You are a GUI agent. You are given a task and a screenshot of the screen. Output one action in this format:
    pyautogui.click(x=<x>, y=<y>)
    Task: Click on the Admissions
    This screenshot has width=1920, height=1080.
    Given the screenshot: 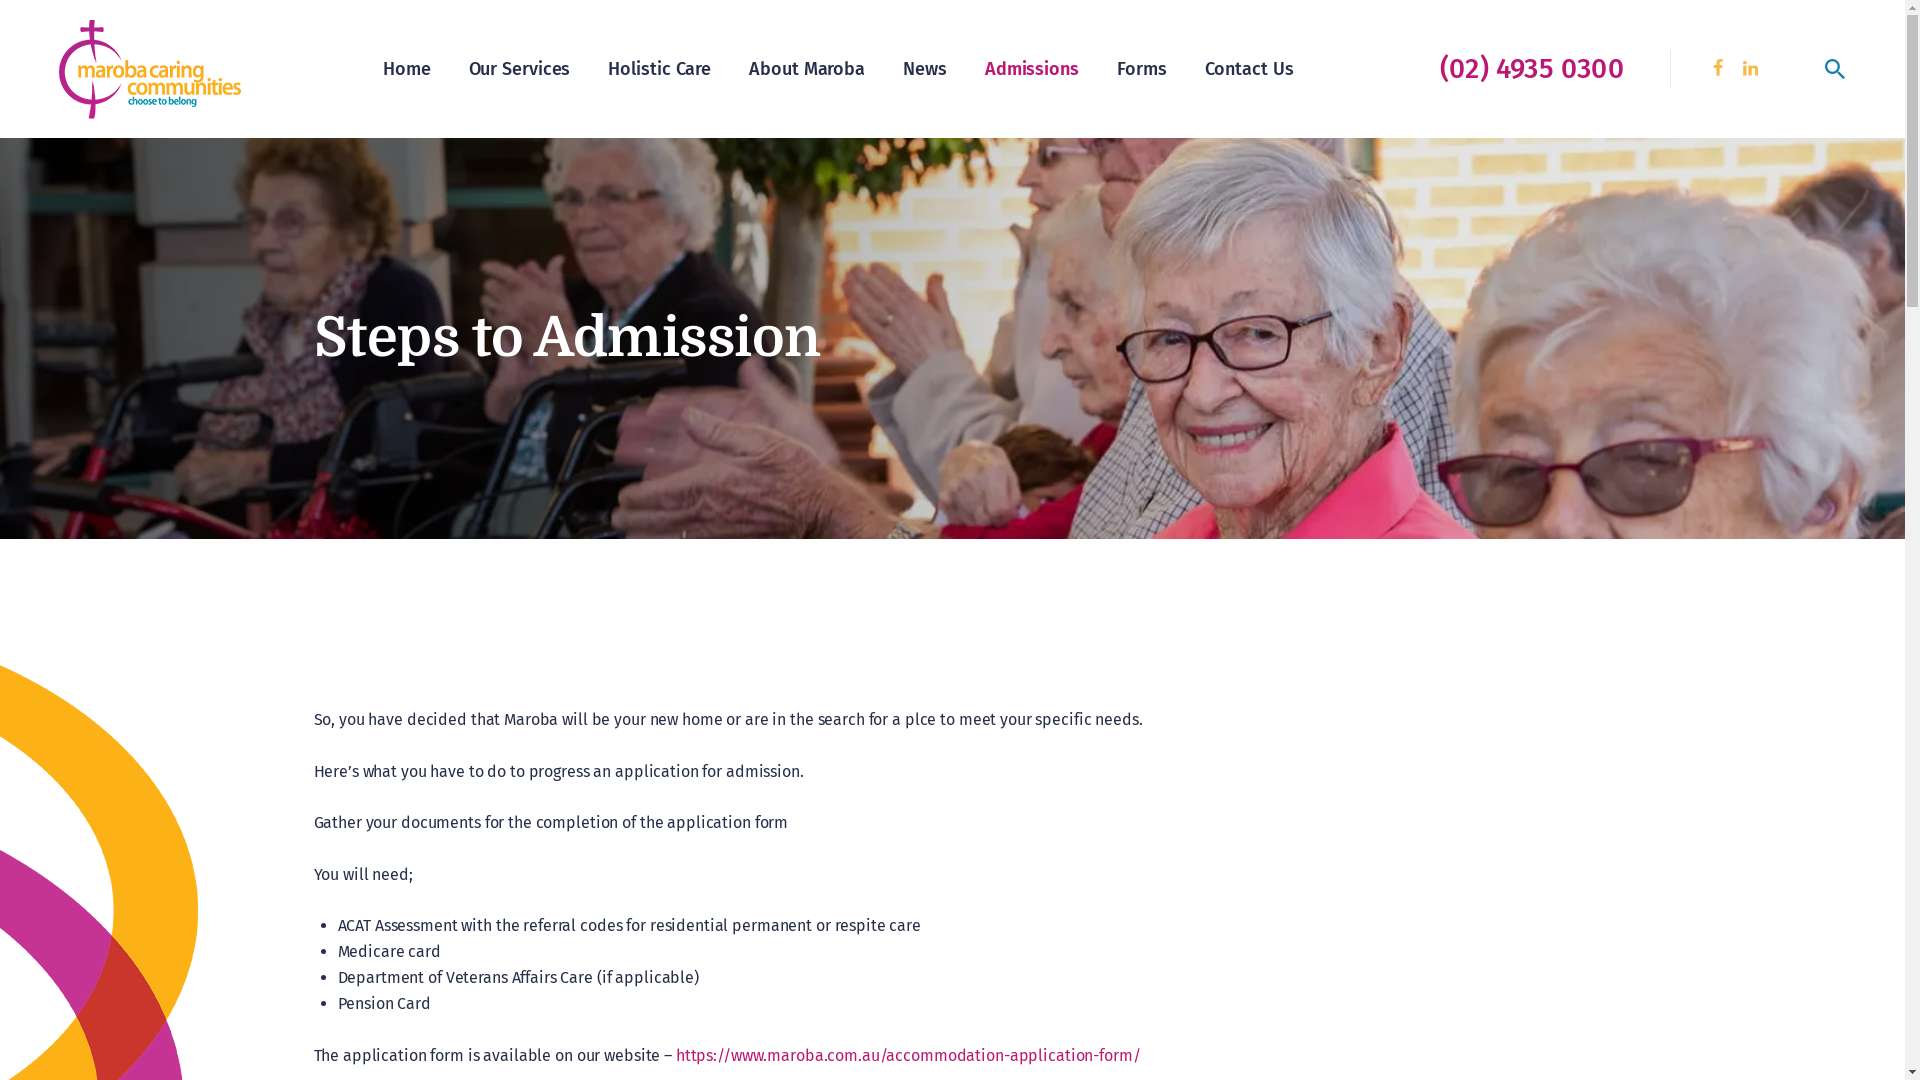 What is the action you would take?
    pyautogui.click(x=1032, y=69)
    